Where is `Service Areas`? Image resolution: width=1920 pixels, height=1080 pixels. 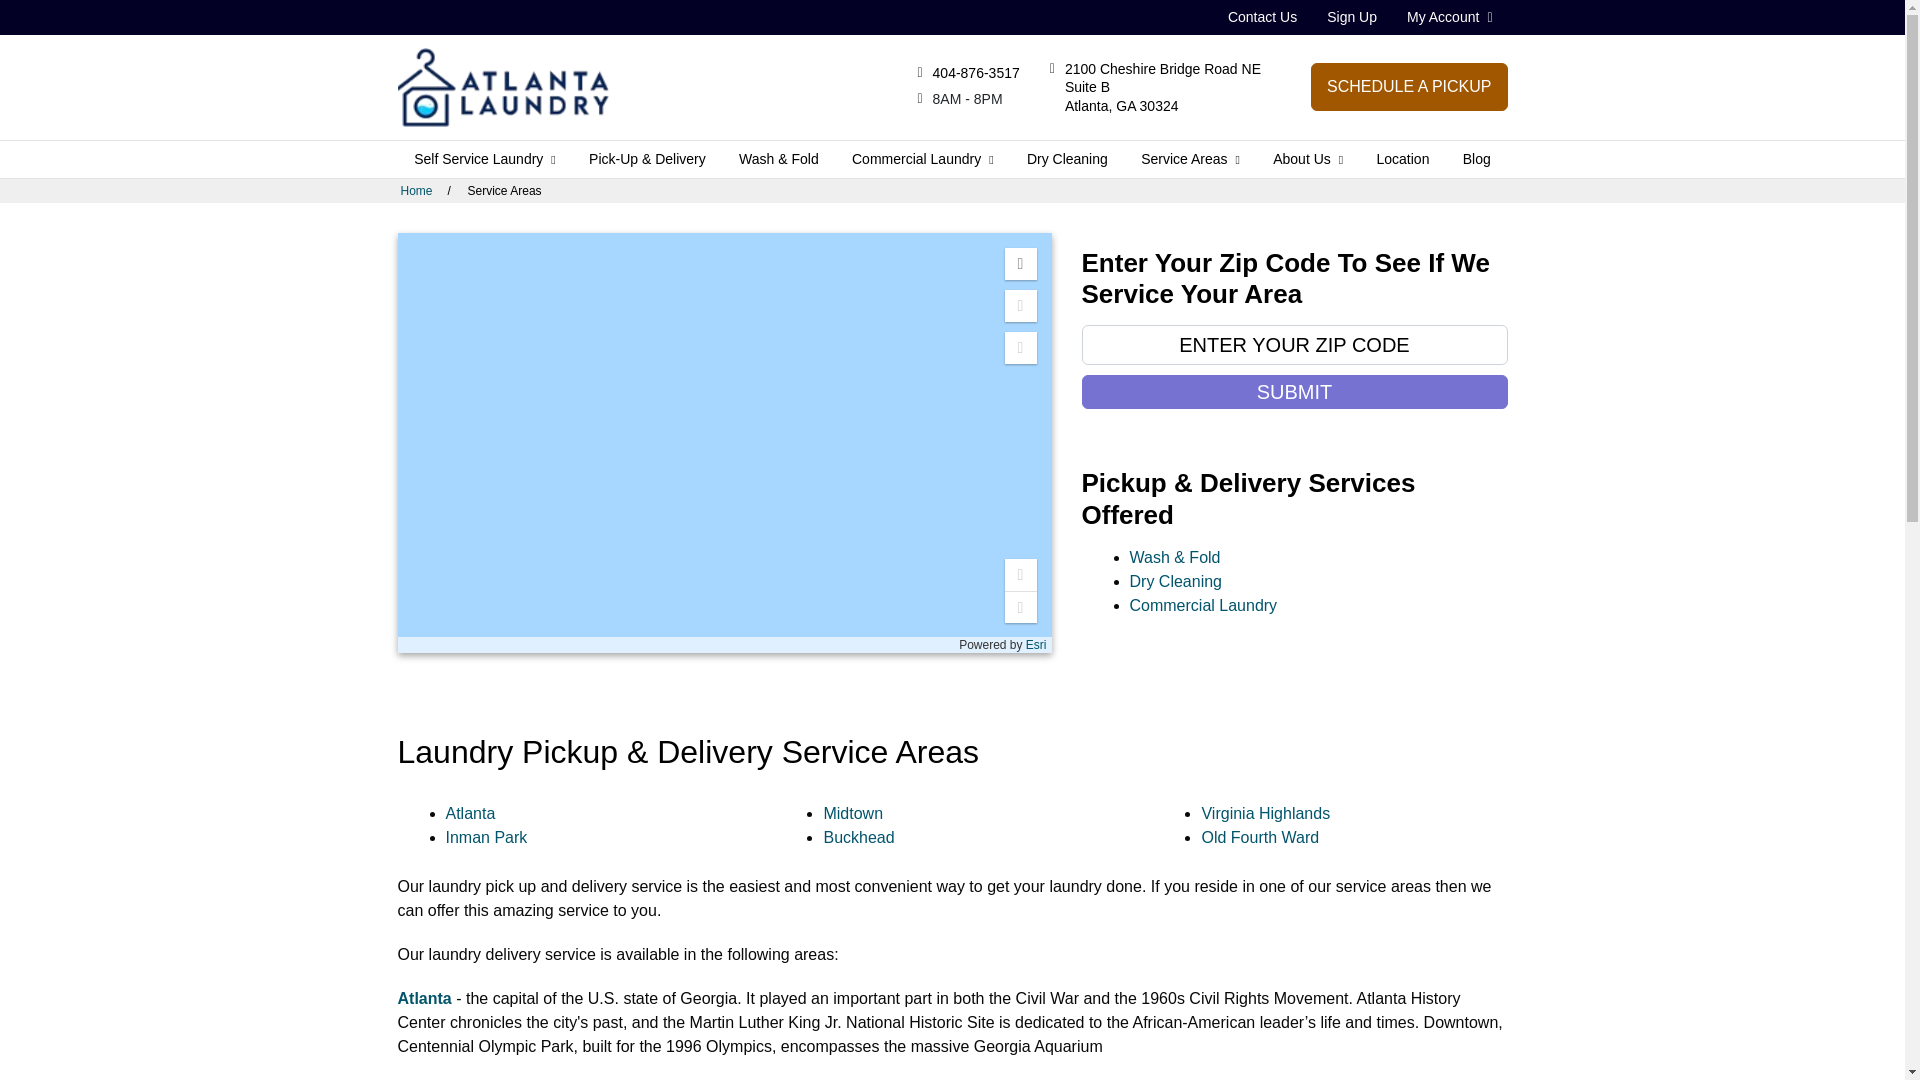 Service Areas is located at coordinates (1189, 160).